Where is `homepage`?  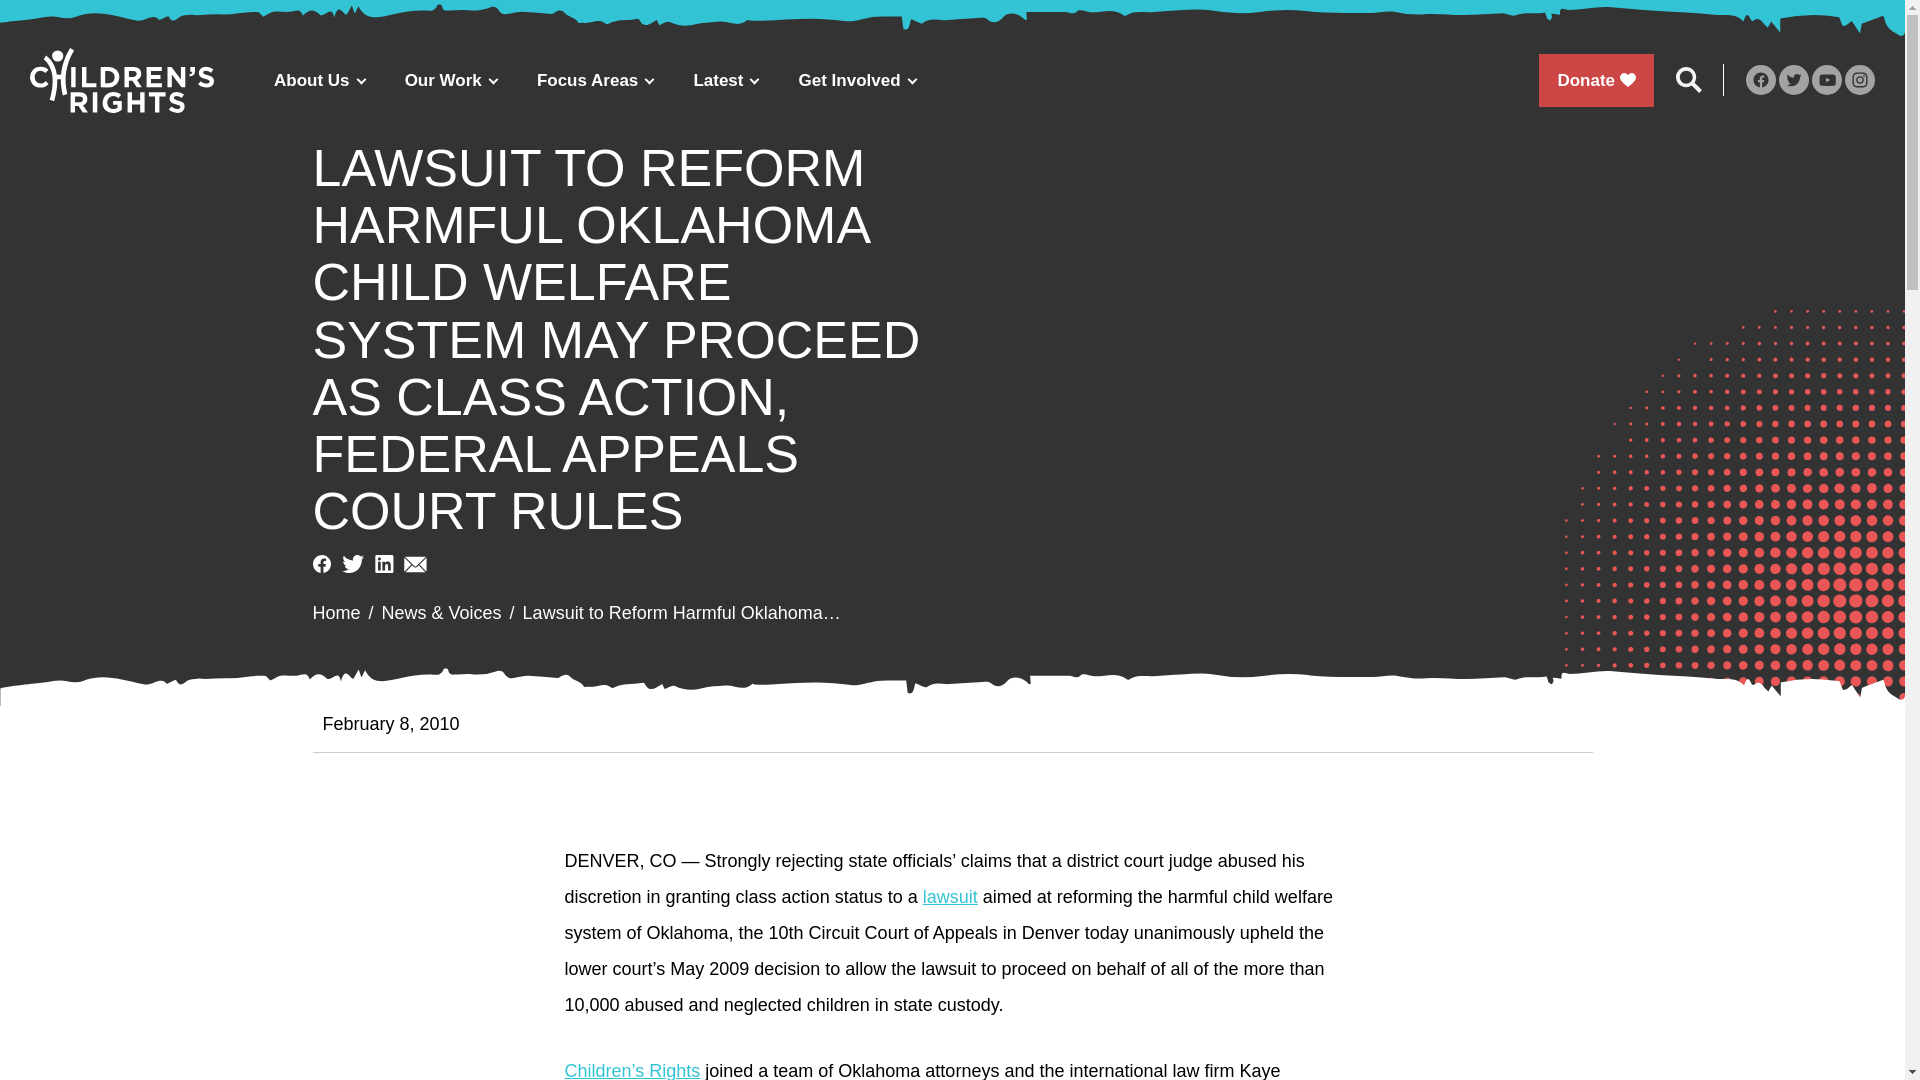
homepage is located at coordinates (122, 80).